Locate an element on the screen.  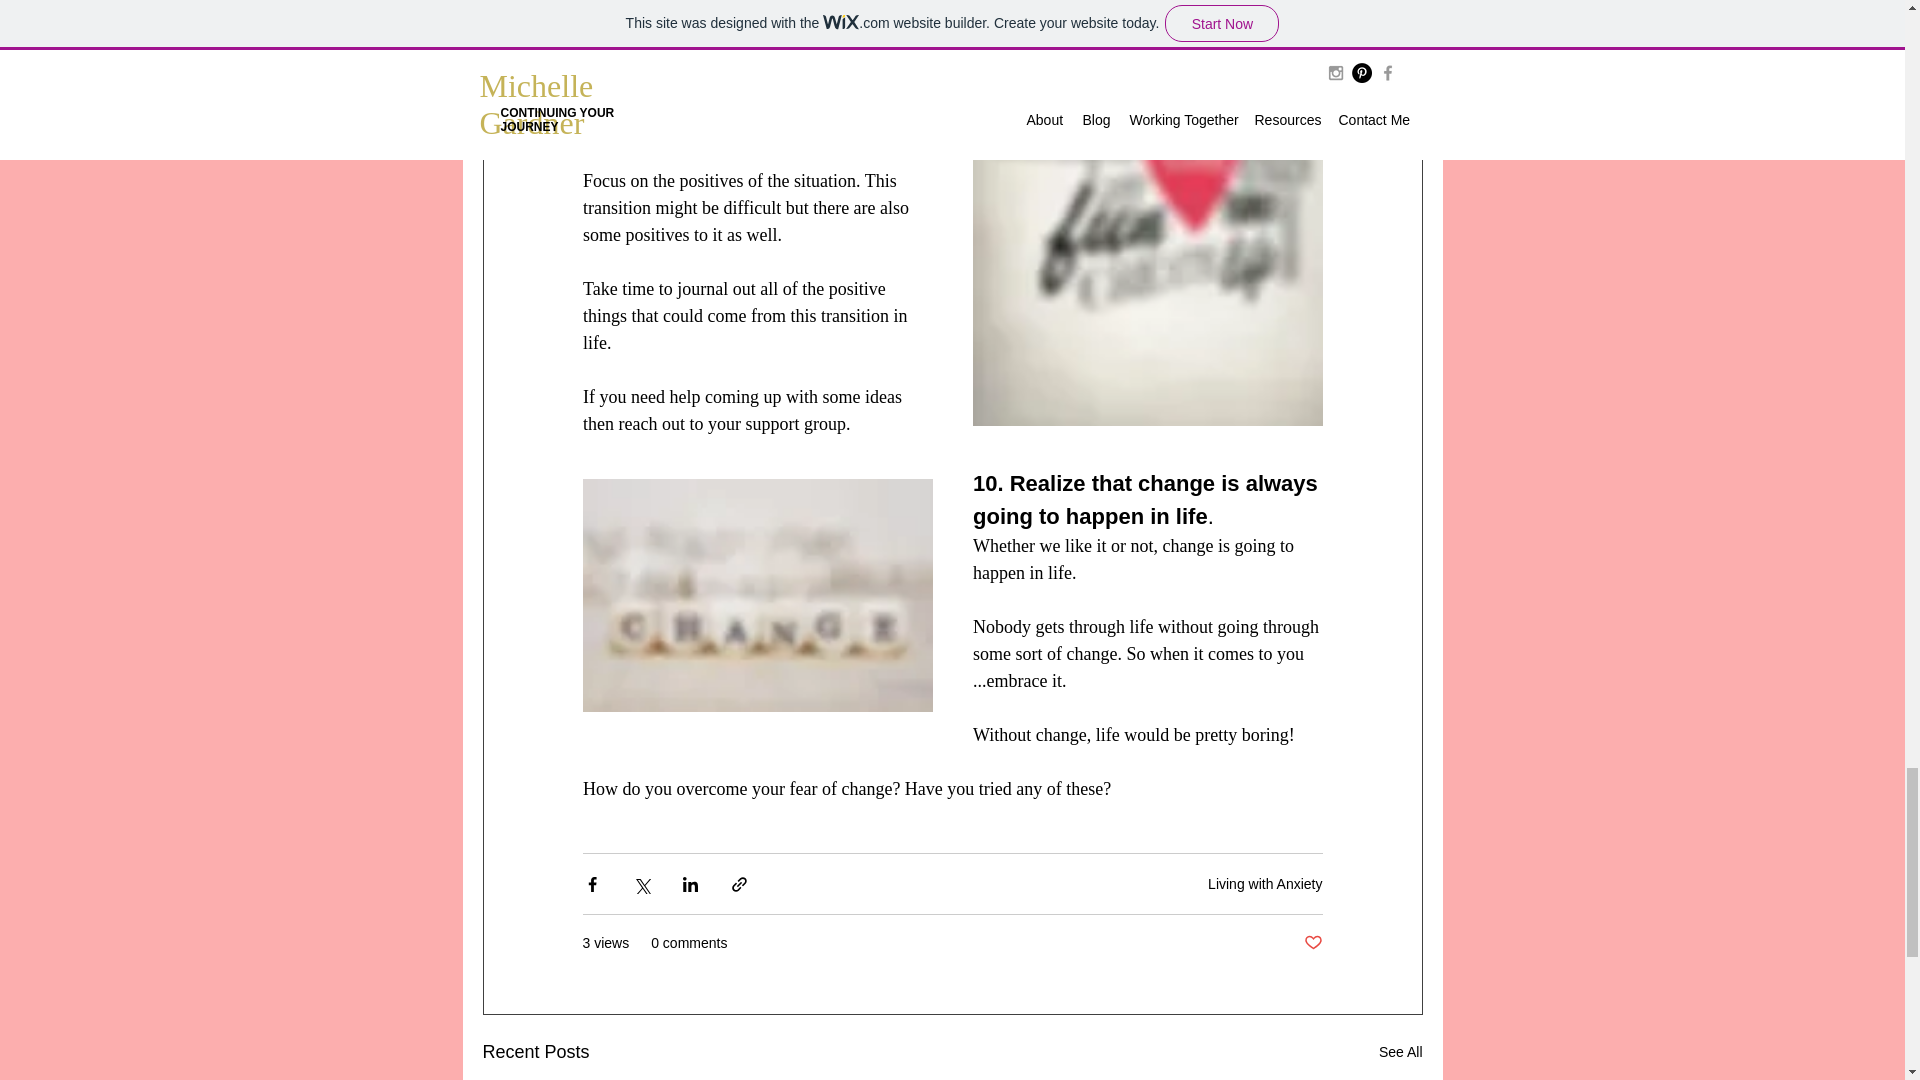
Living with Anxiety is located at coordinates (1264, 884).